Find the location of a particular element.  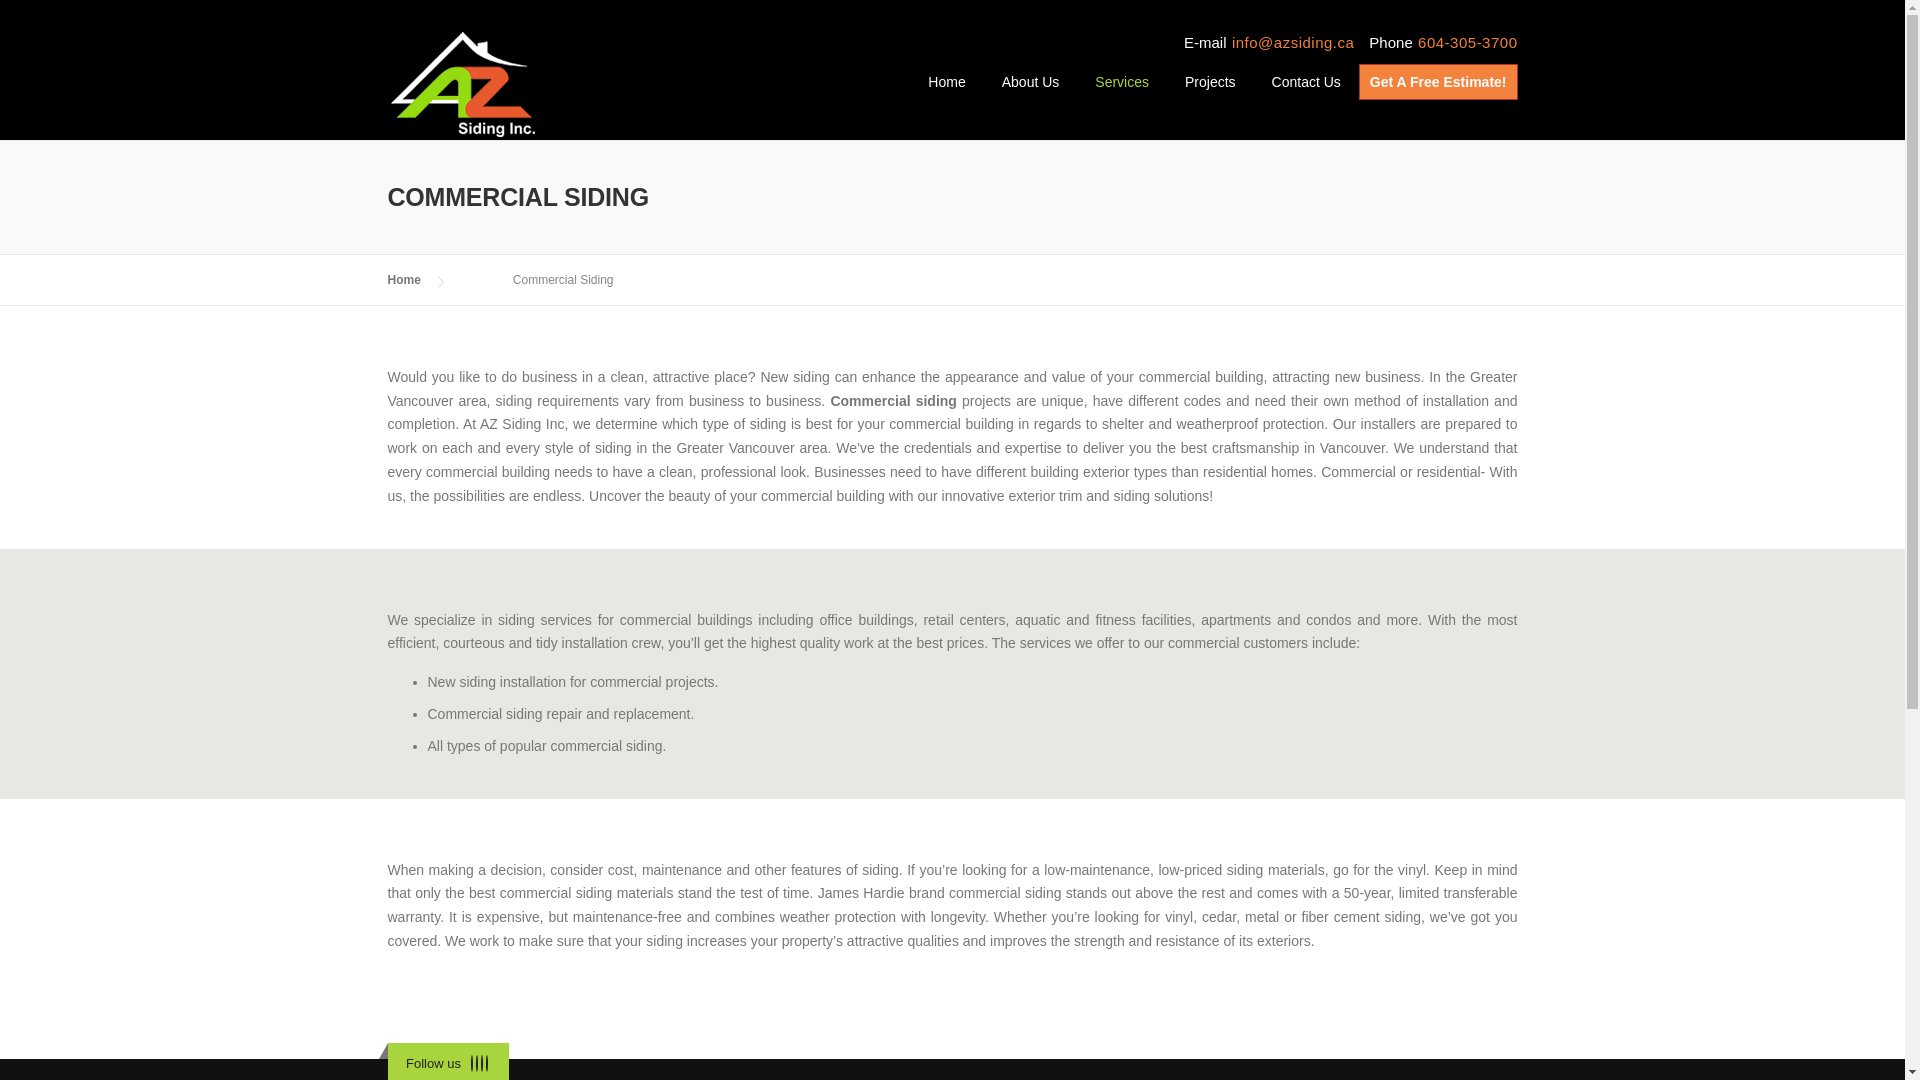

Google Plus is located at coordinates (487, 1064).